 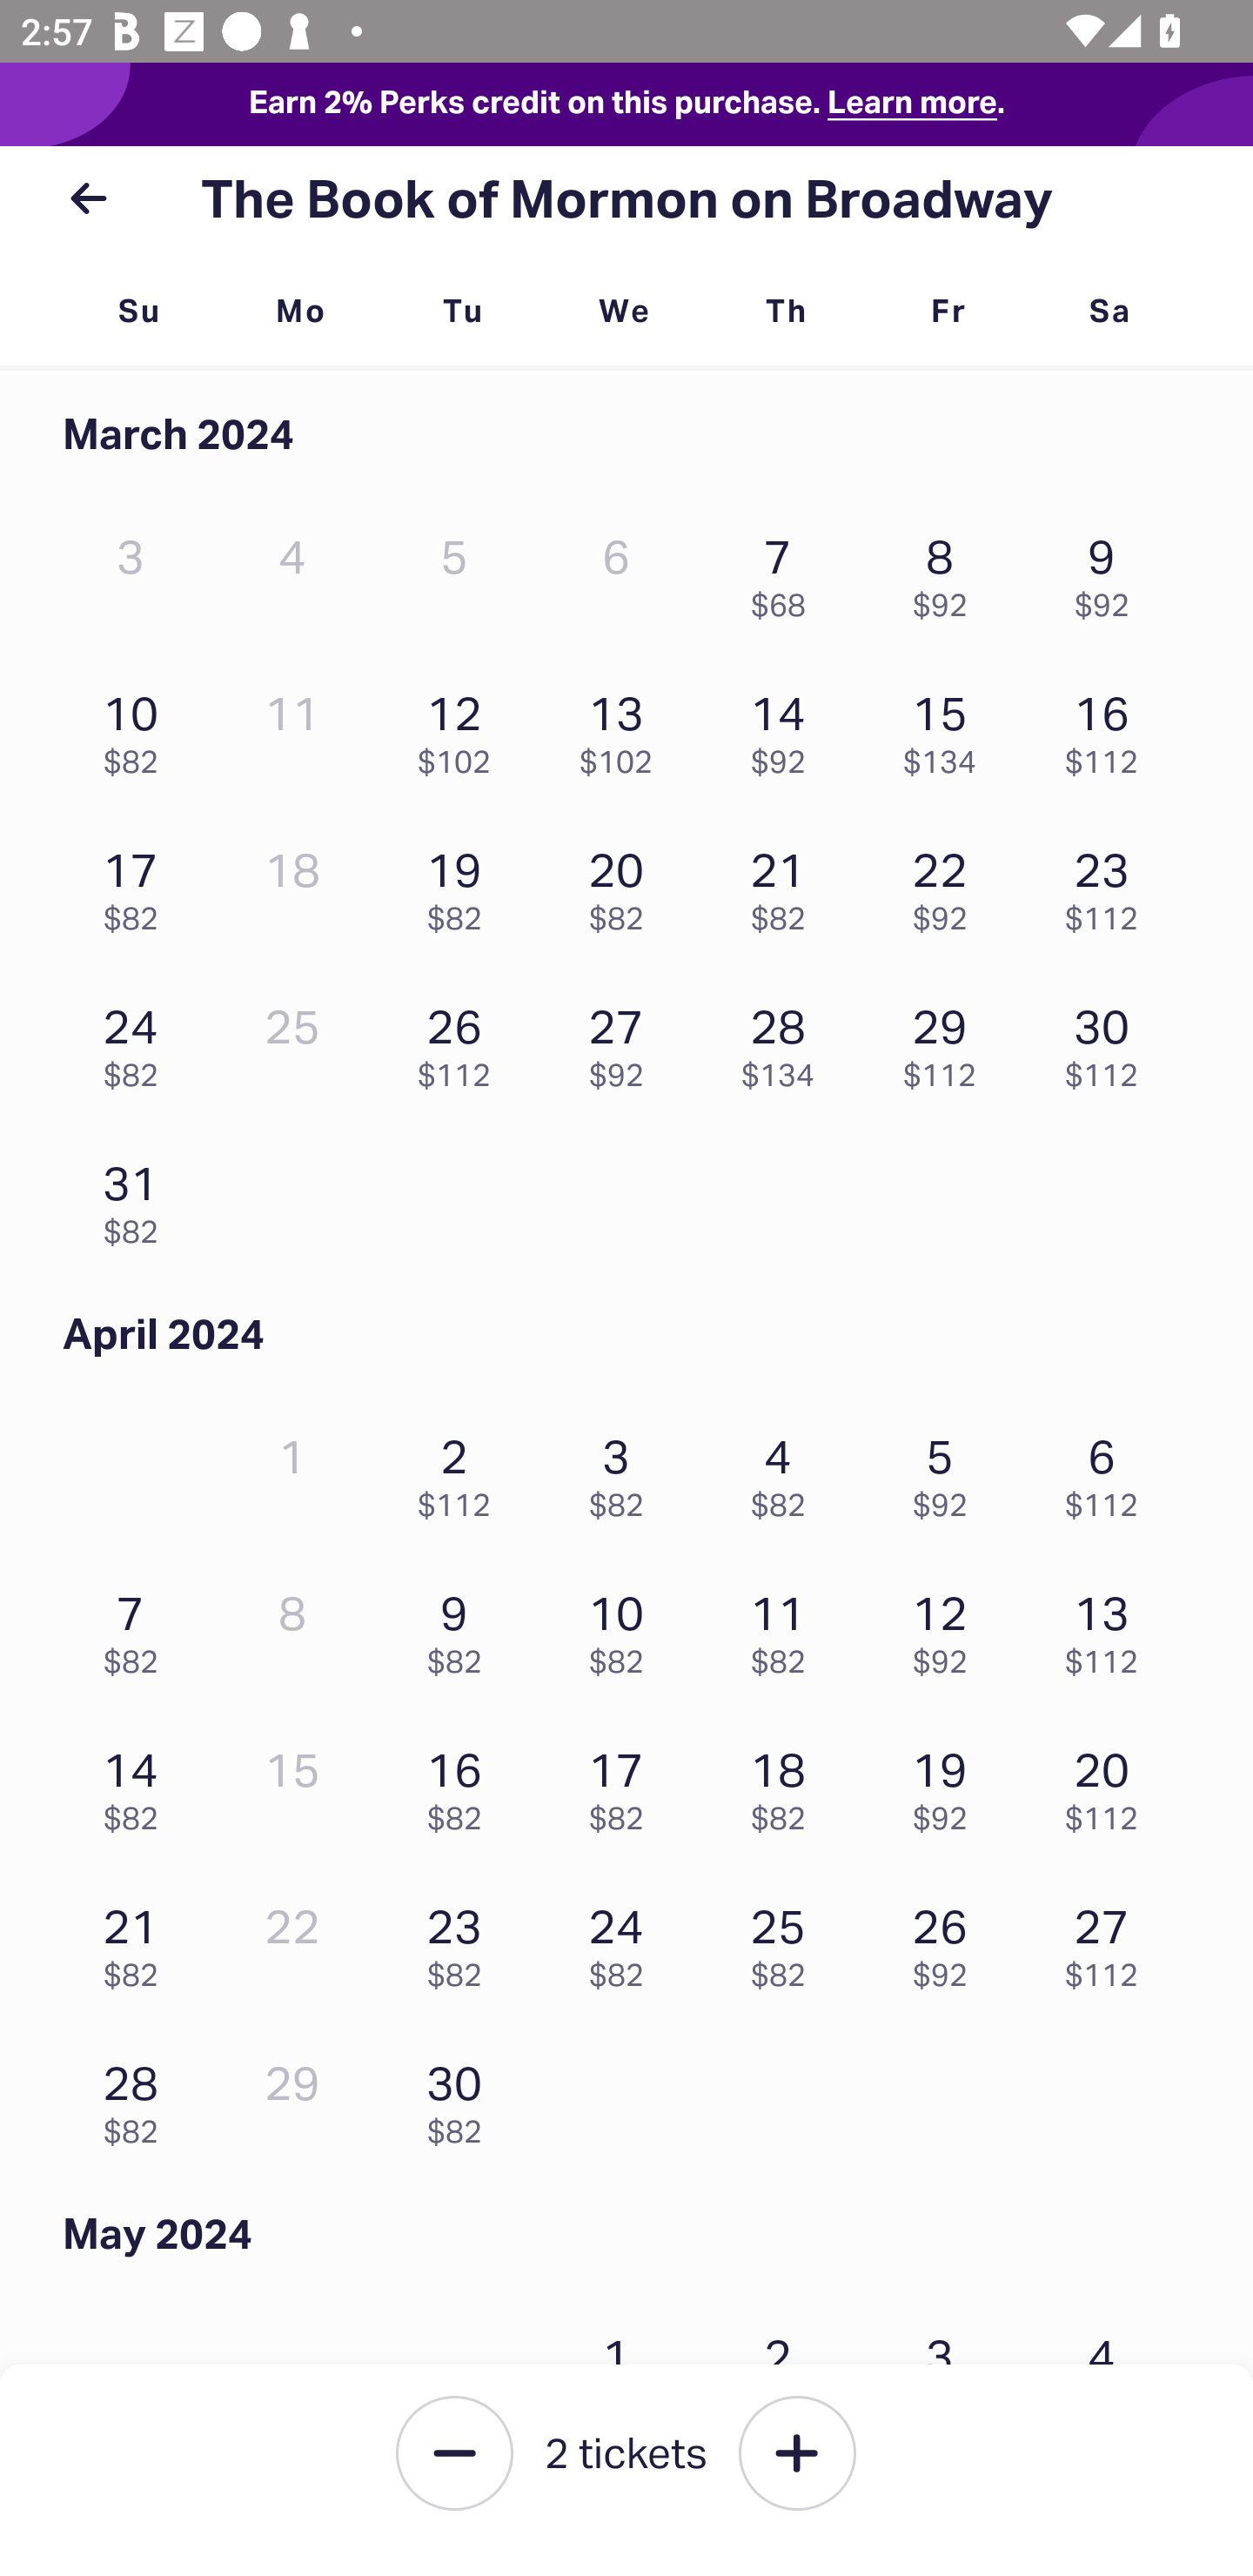 I want to click on 16 $82, so click(x=461, y=1784).